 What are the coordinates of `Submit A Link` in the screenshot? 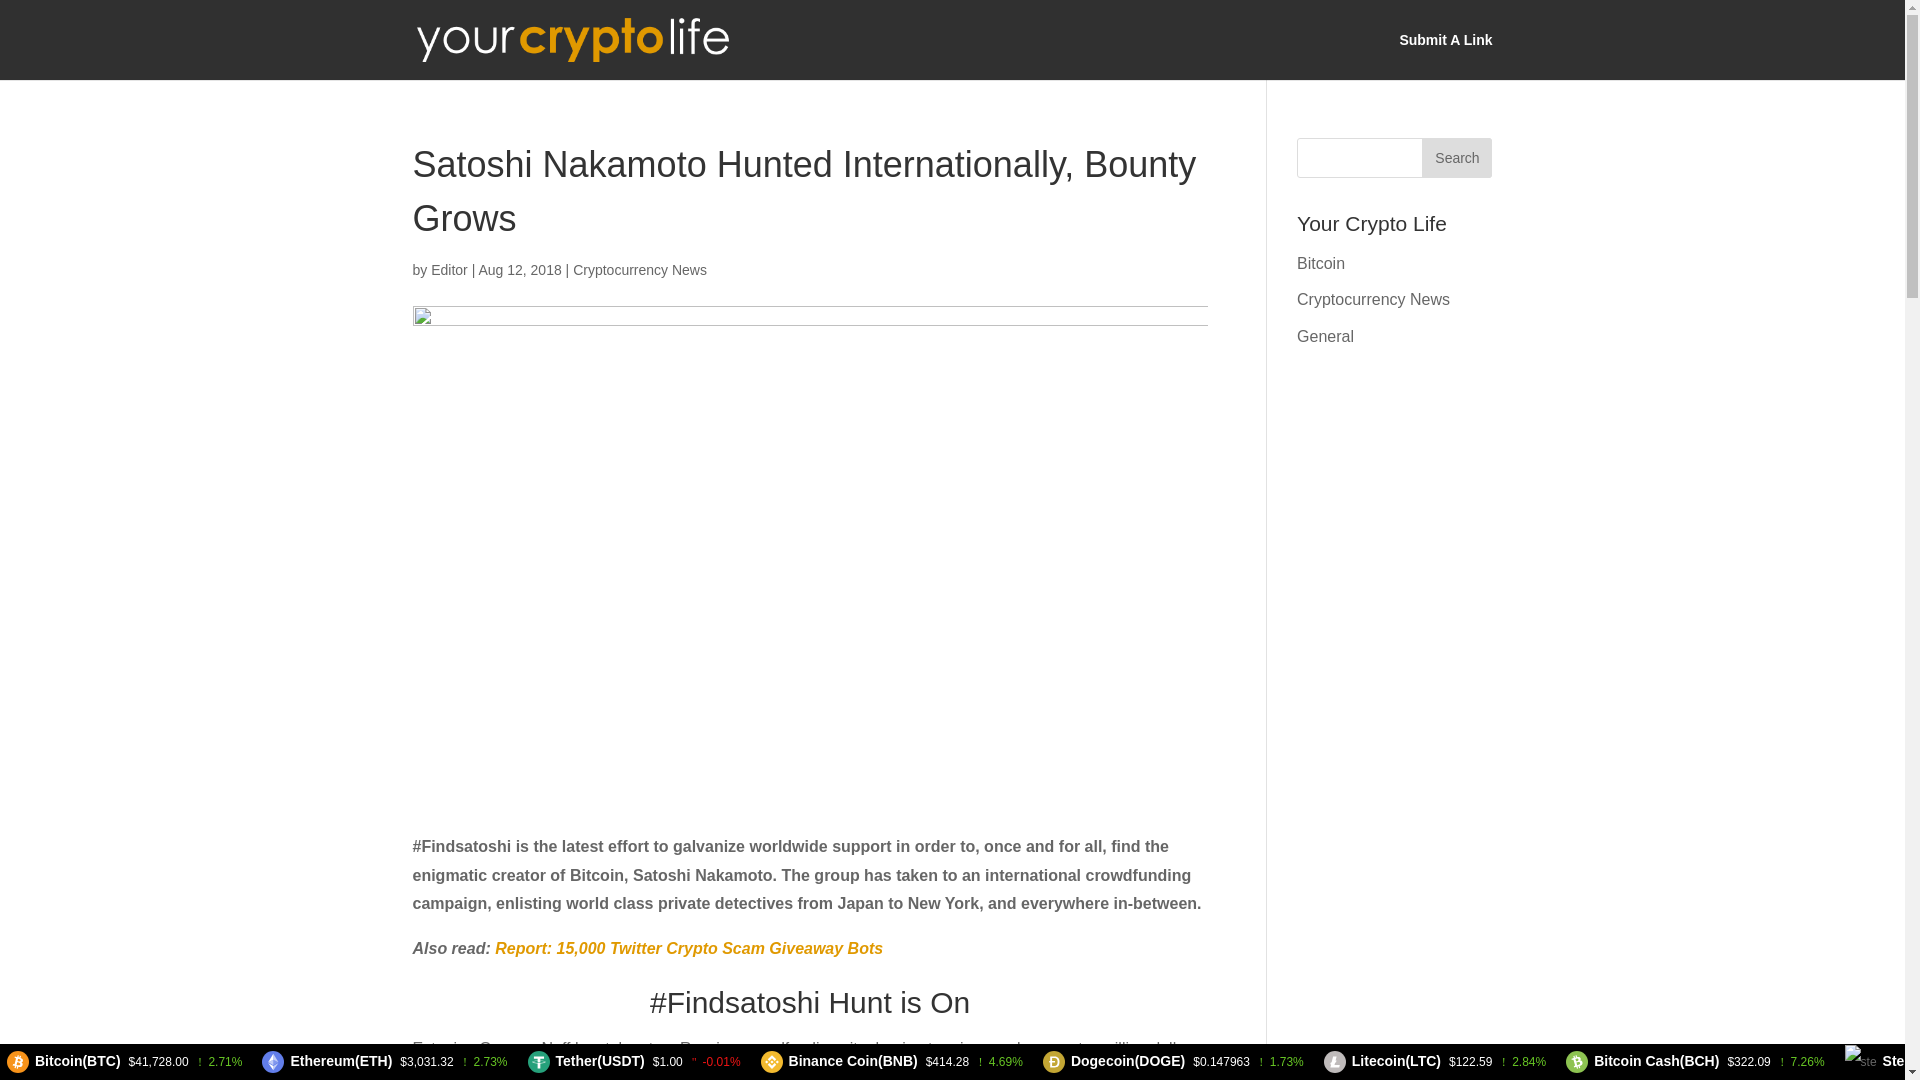 It's located at (1445, 56).